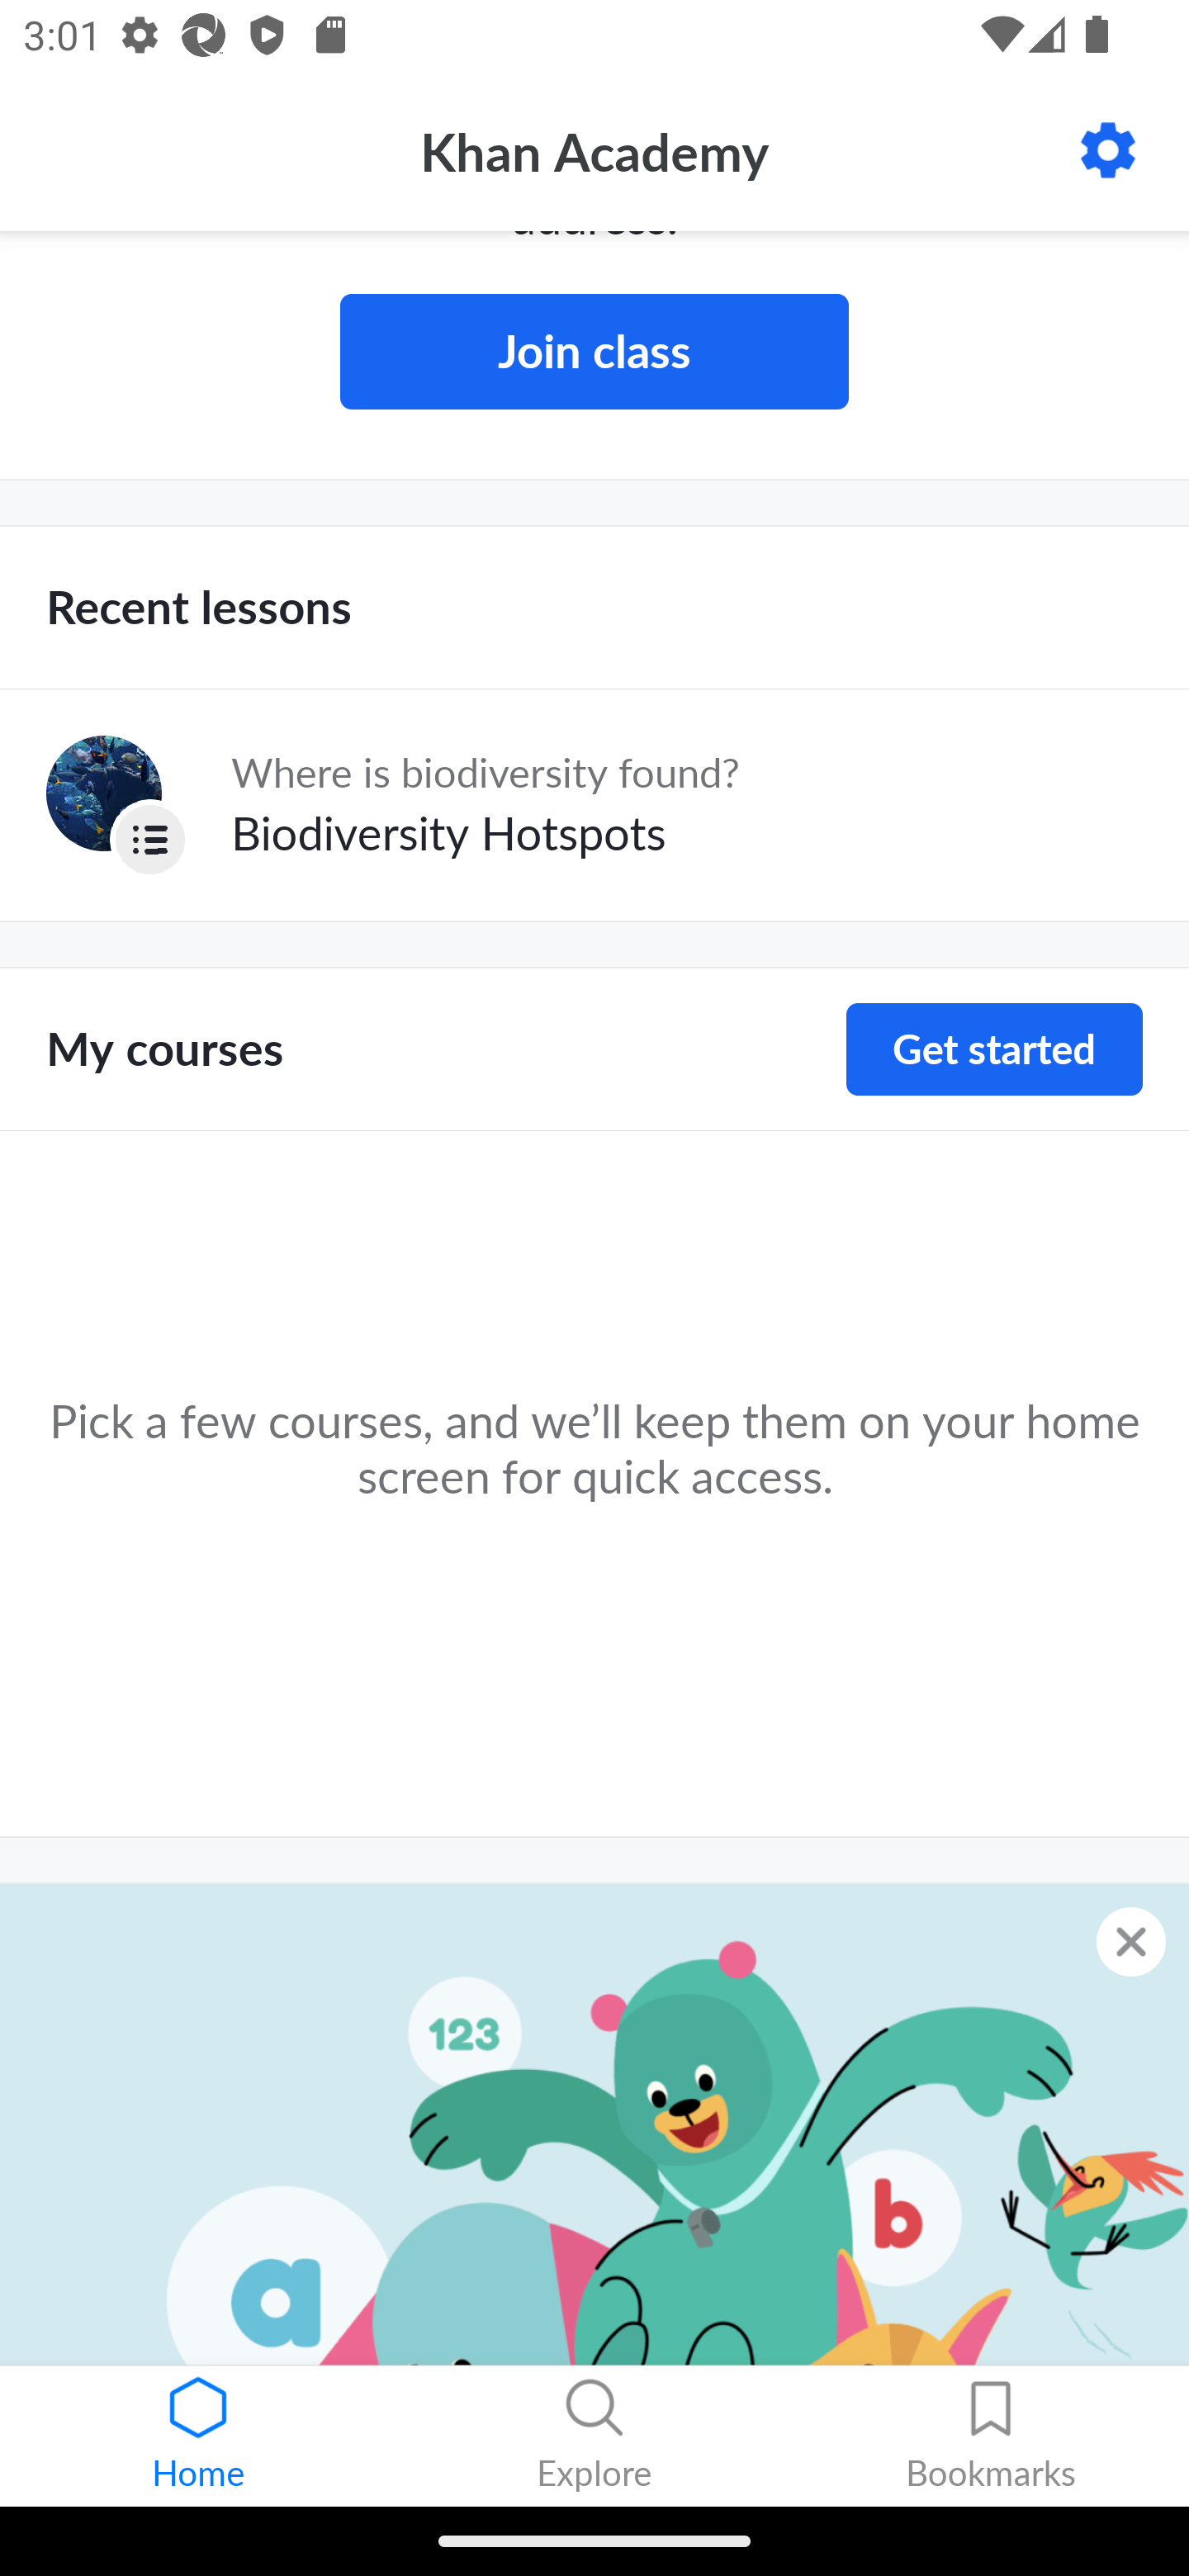 The width and height of the screenshot is (1189, 2576). Describe the element at coordinates (994, 1049) in the screenshot. I see `Get started` at that location.